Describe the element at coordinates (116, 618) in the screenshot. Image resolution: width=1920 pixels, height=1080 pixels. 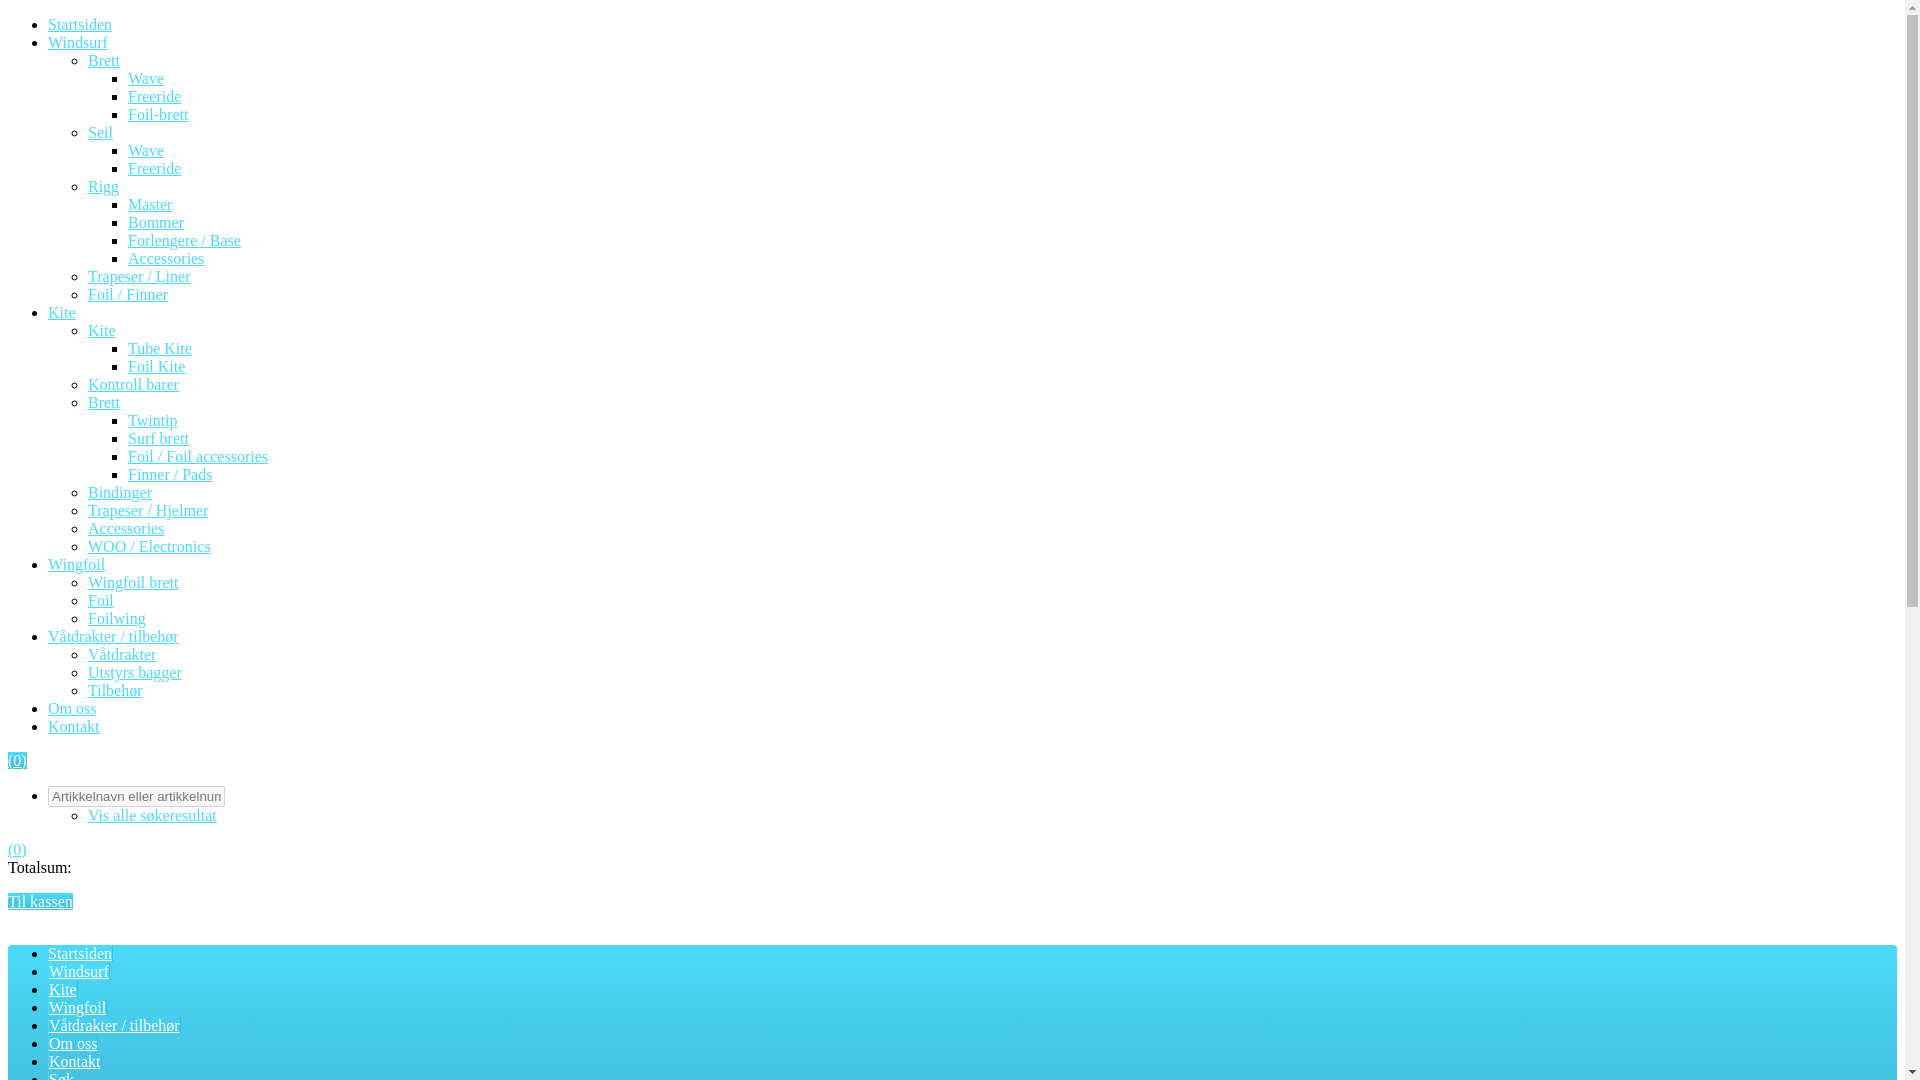
I see `Foilwing` at that location.